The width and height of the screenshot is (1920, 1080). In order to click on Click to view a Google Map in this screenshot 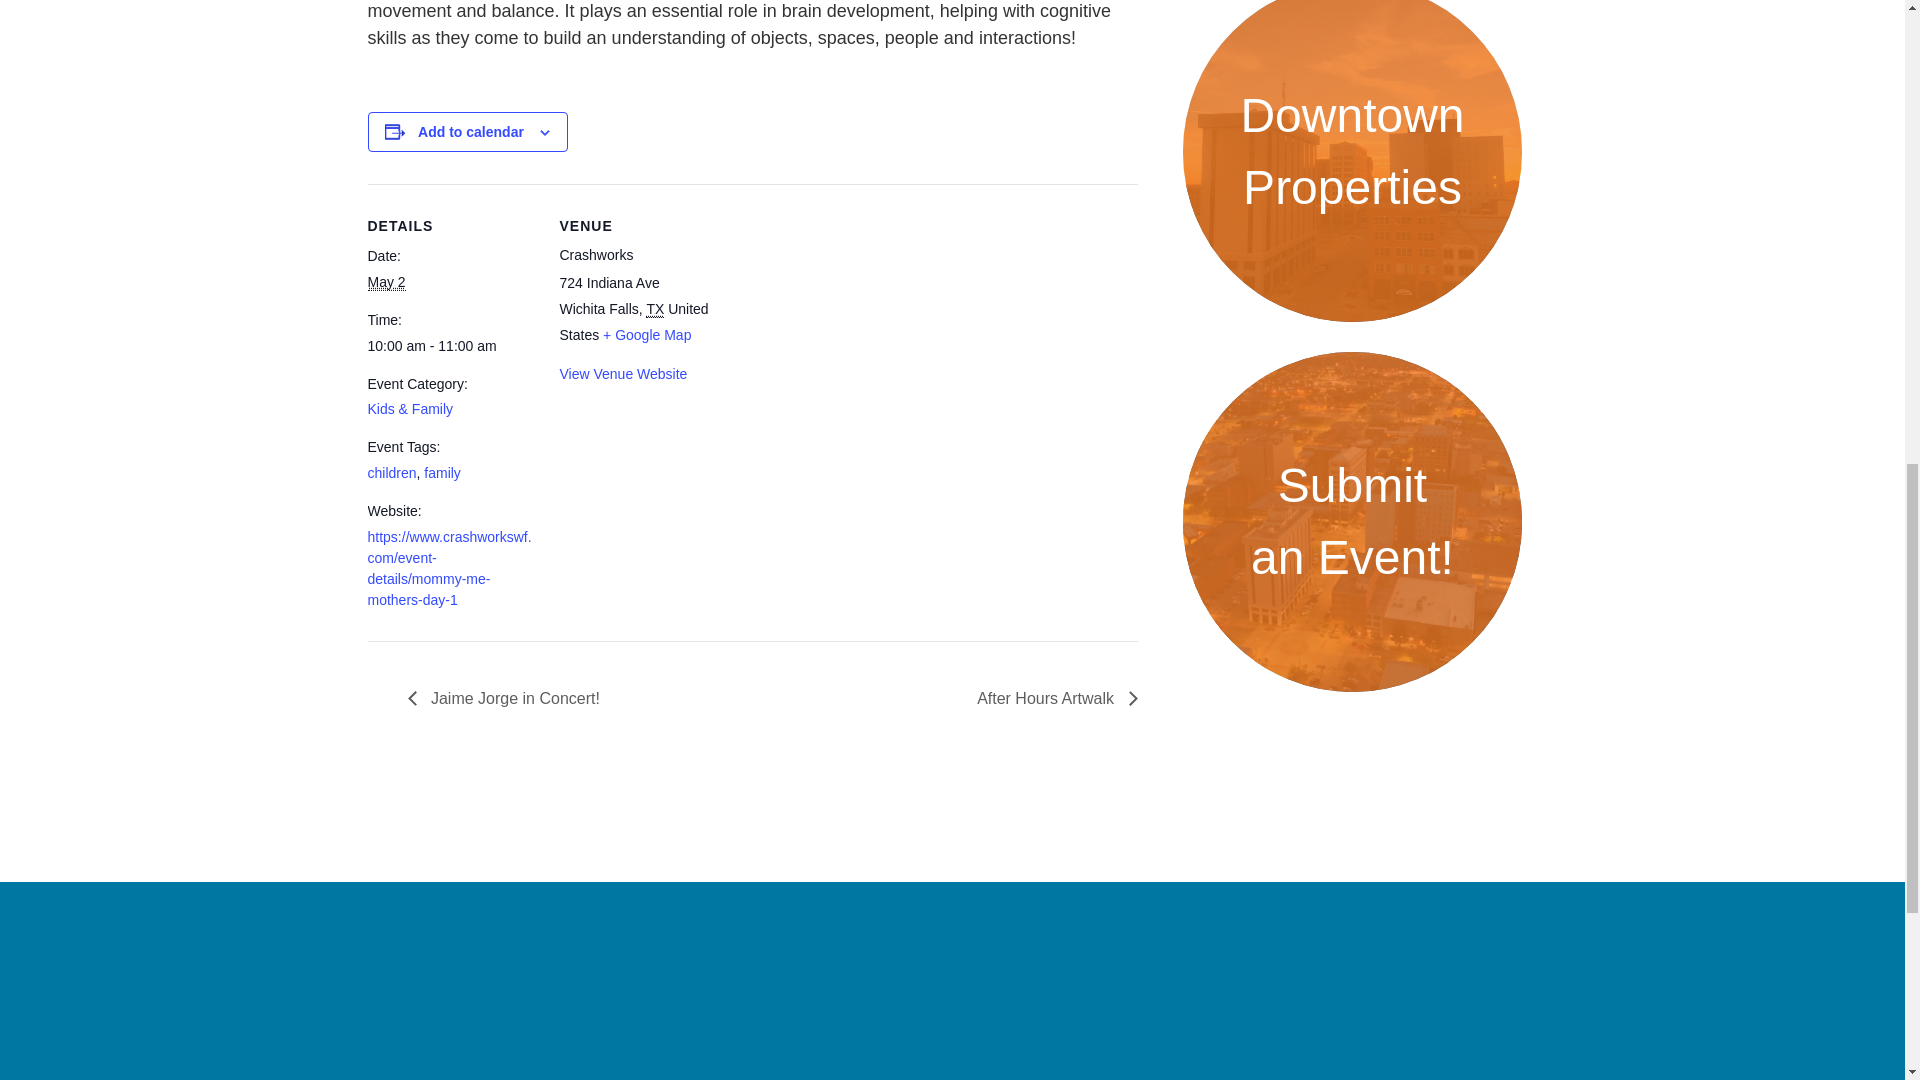, I will do `click(646, 335)`.